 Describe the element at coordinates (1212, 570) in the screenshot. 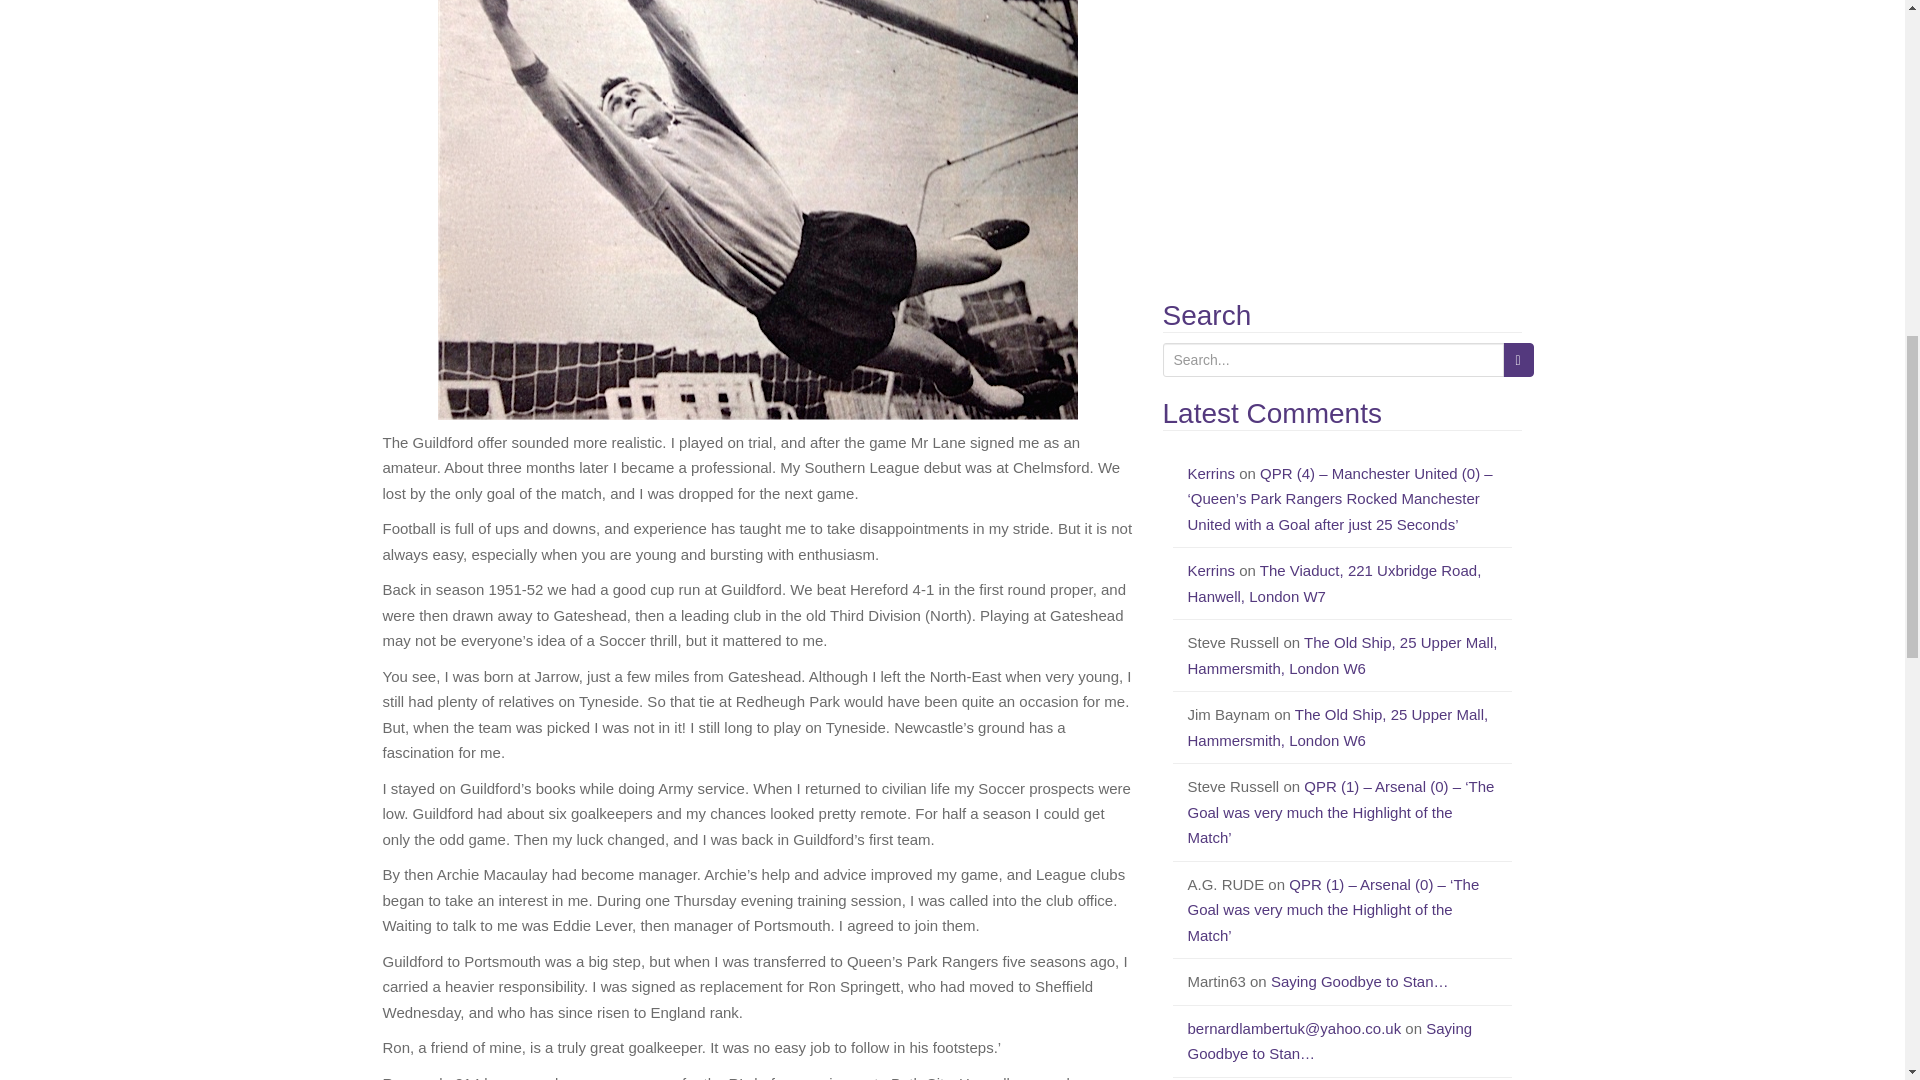

I see `Kerrins` at that location.